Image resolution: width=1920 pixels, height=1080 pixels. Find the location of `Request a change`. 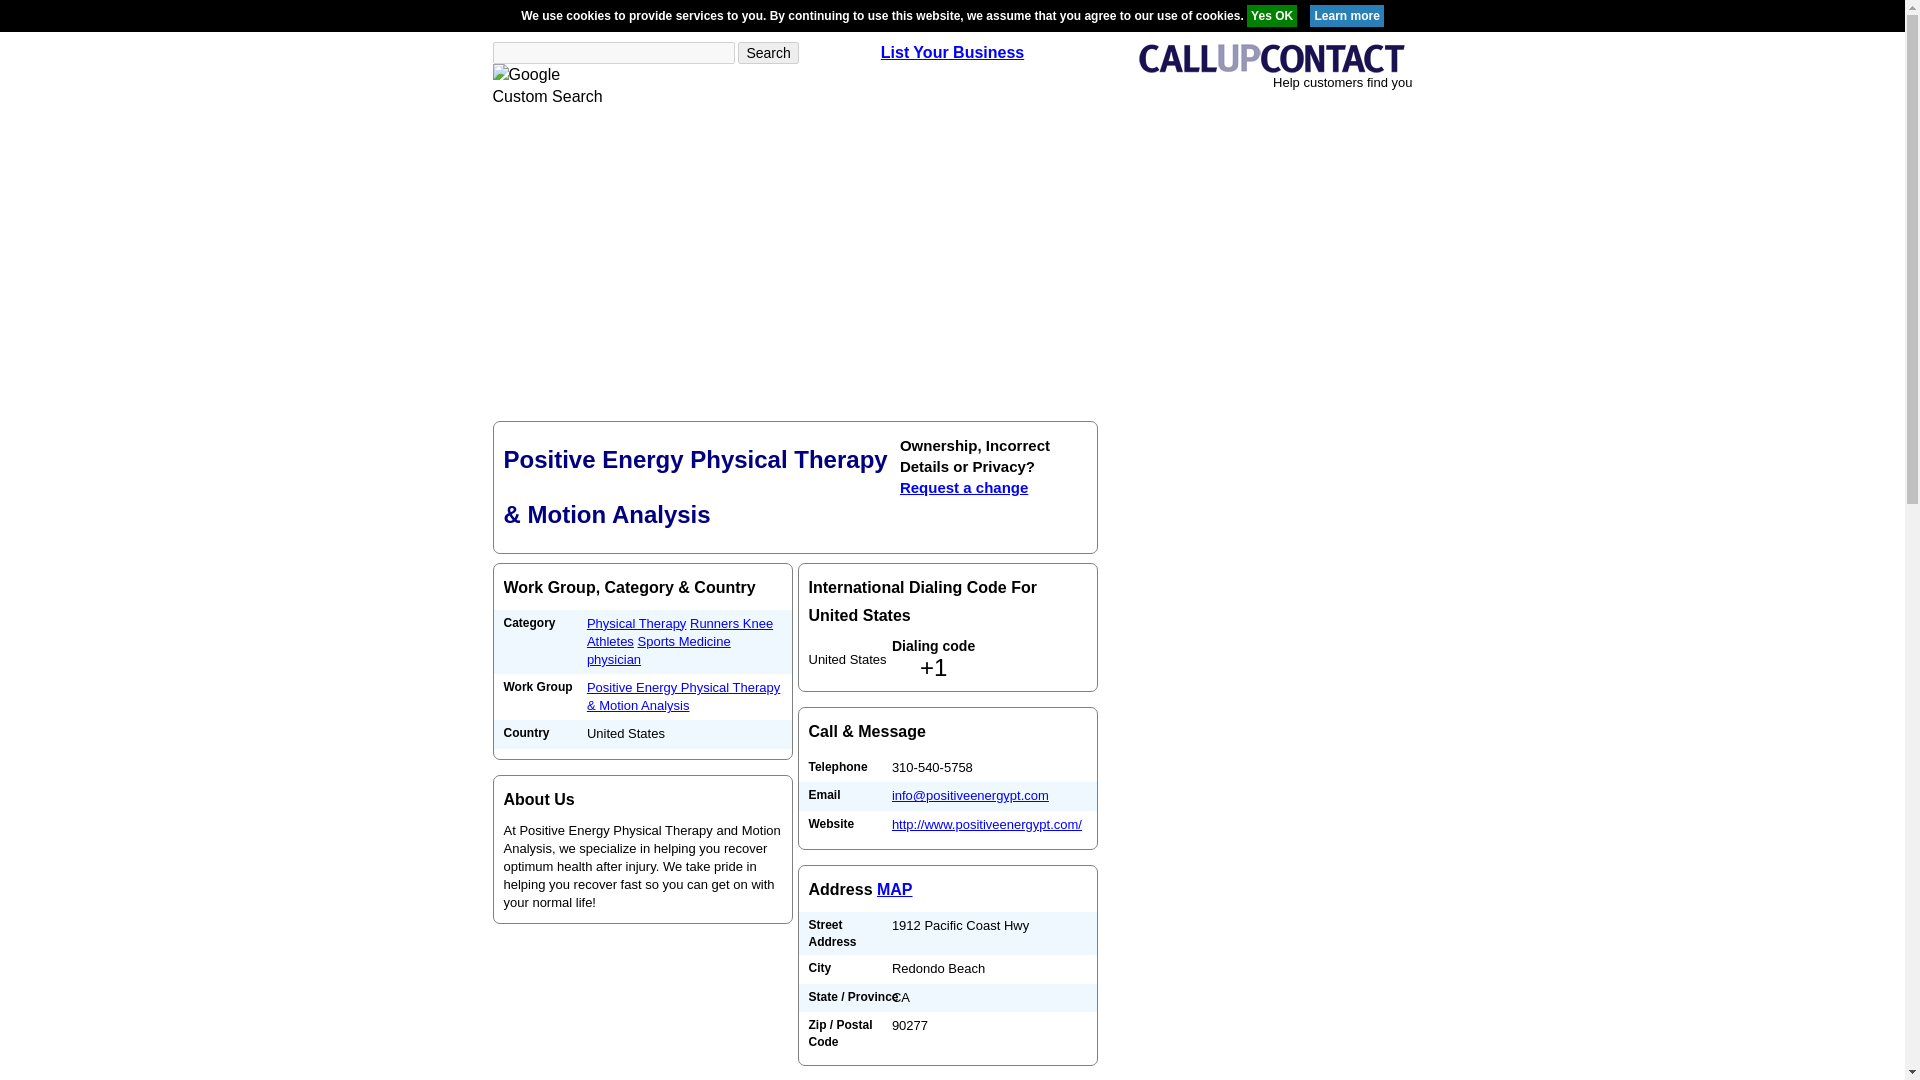

Request a change is located at coordinates (964, 487).